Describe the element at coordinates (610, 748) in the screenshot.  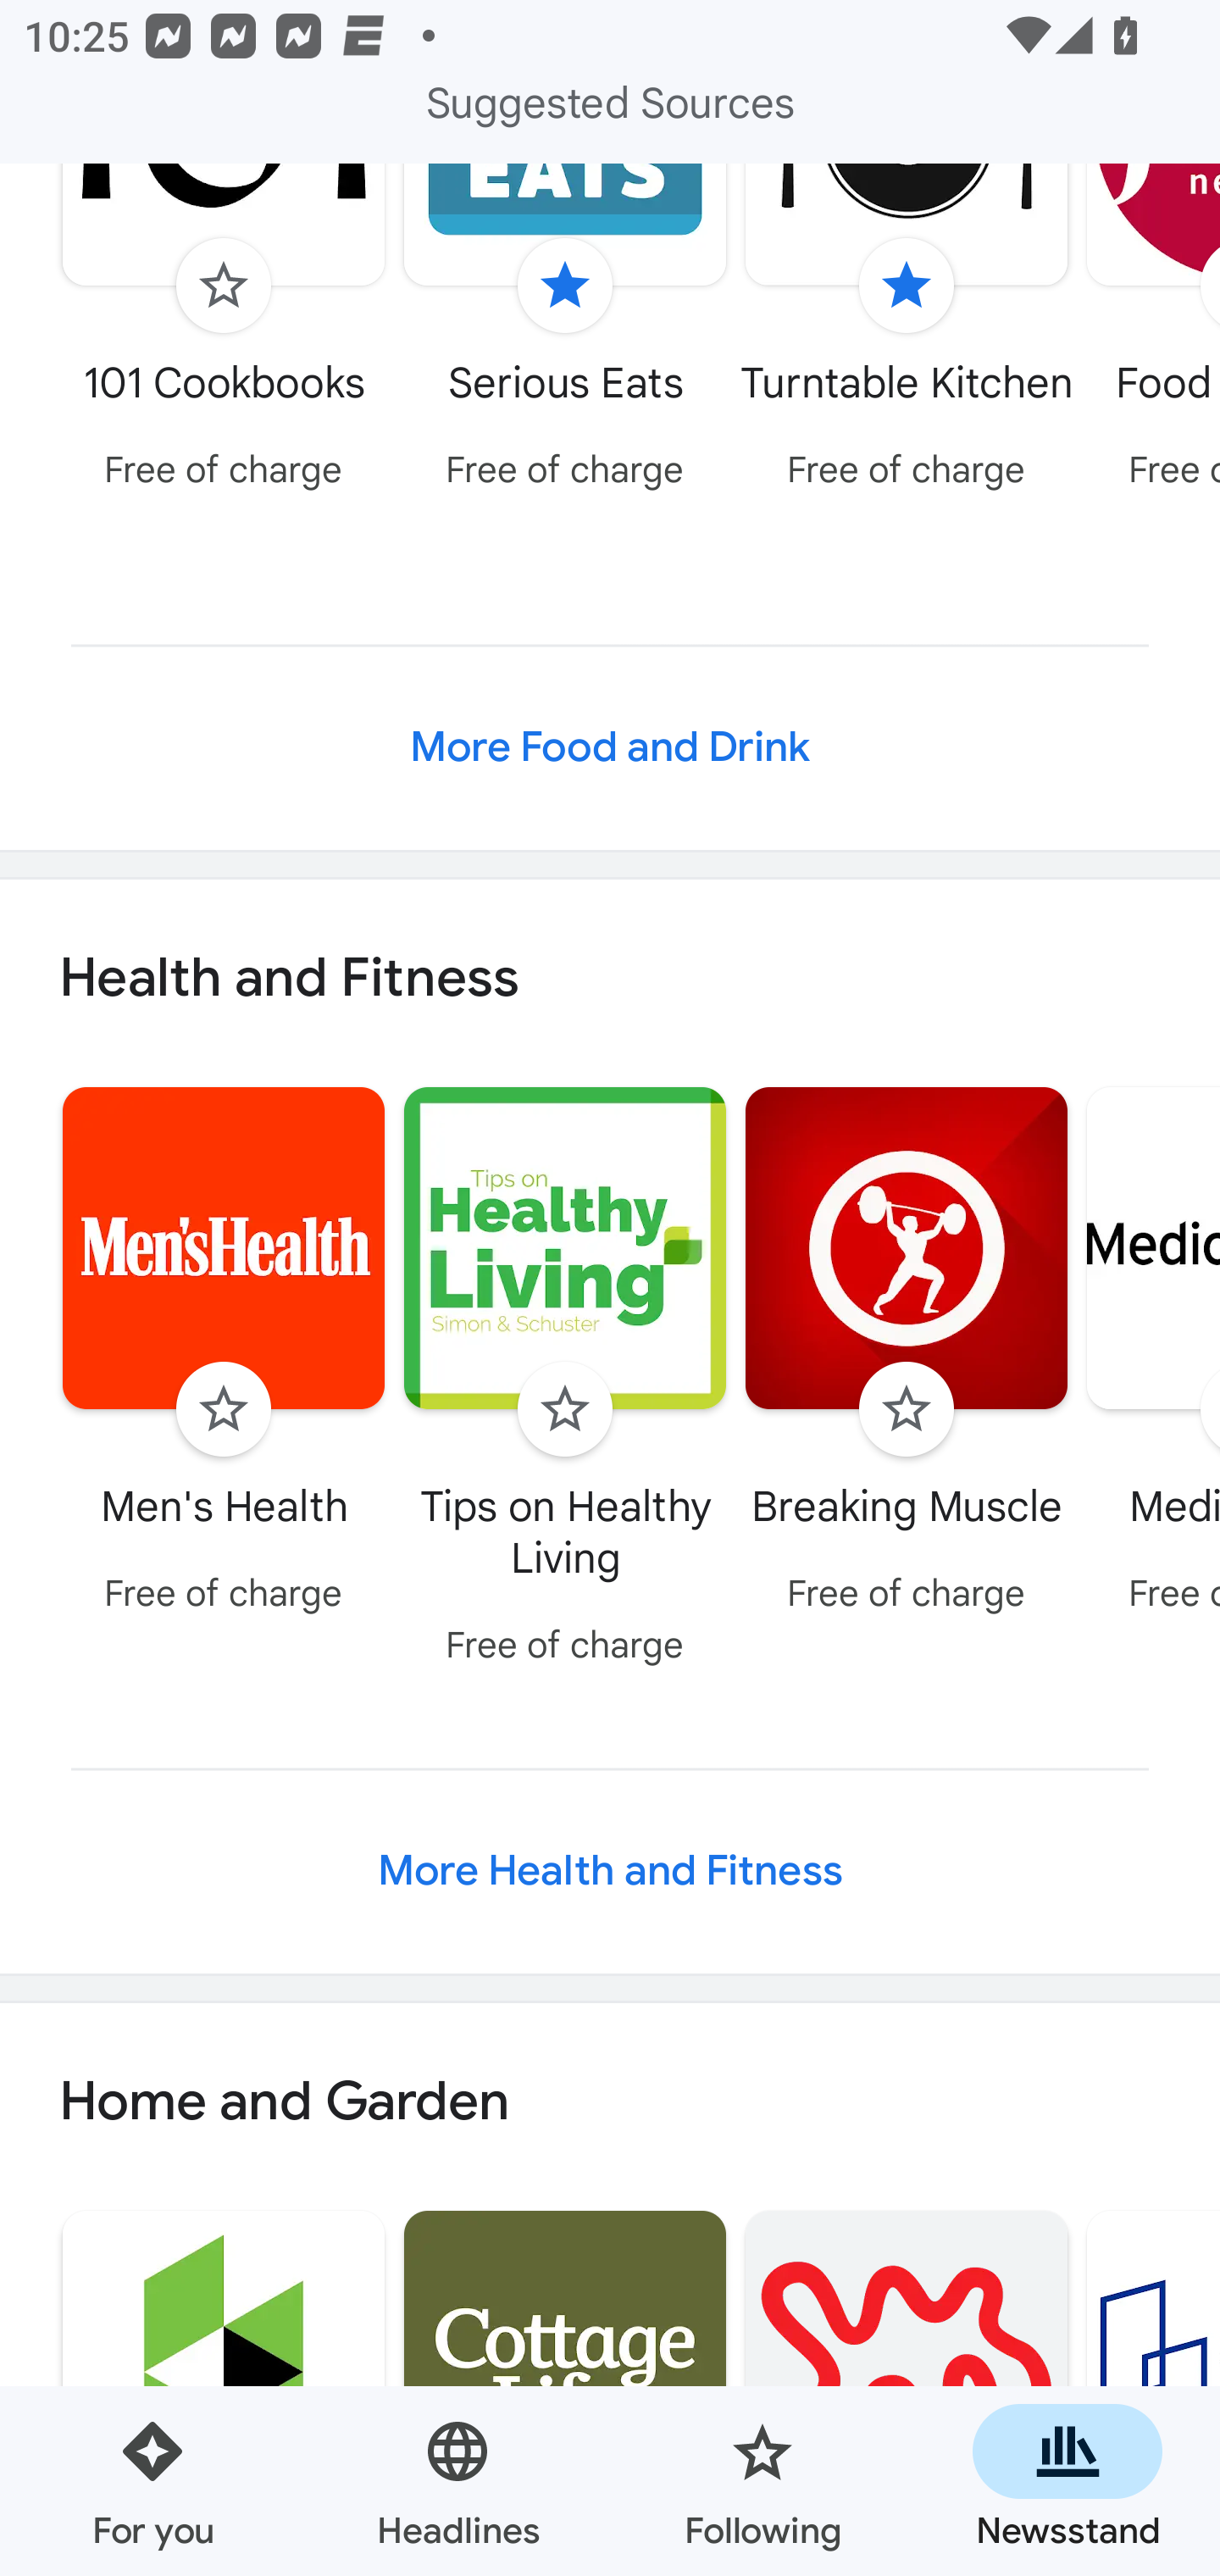
I see `More Food and Drink` at that location.